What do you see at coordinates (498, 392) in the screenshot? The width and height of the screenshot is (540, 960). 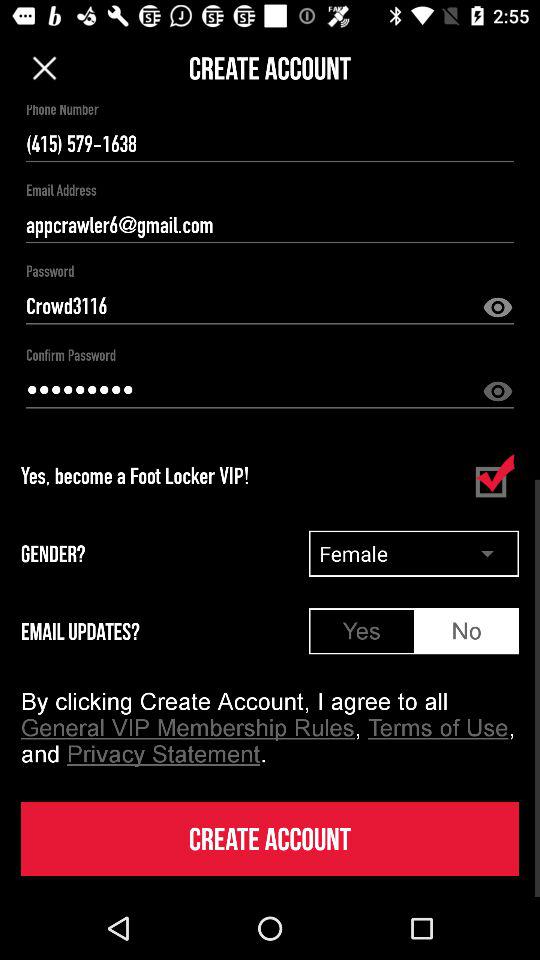 I see `show the password` at bounding box center [498, 392].